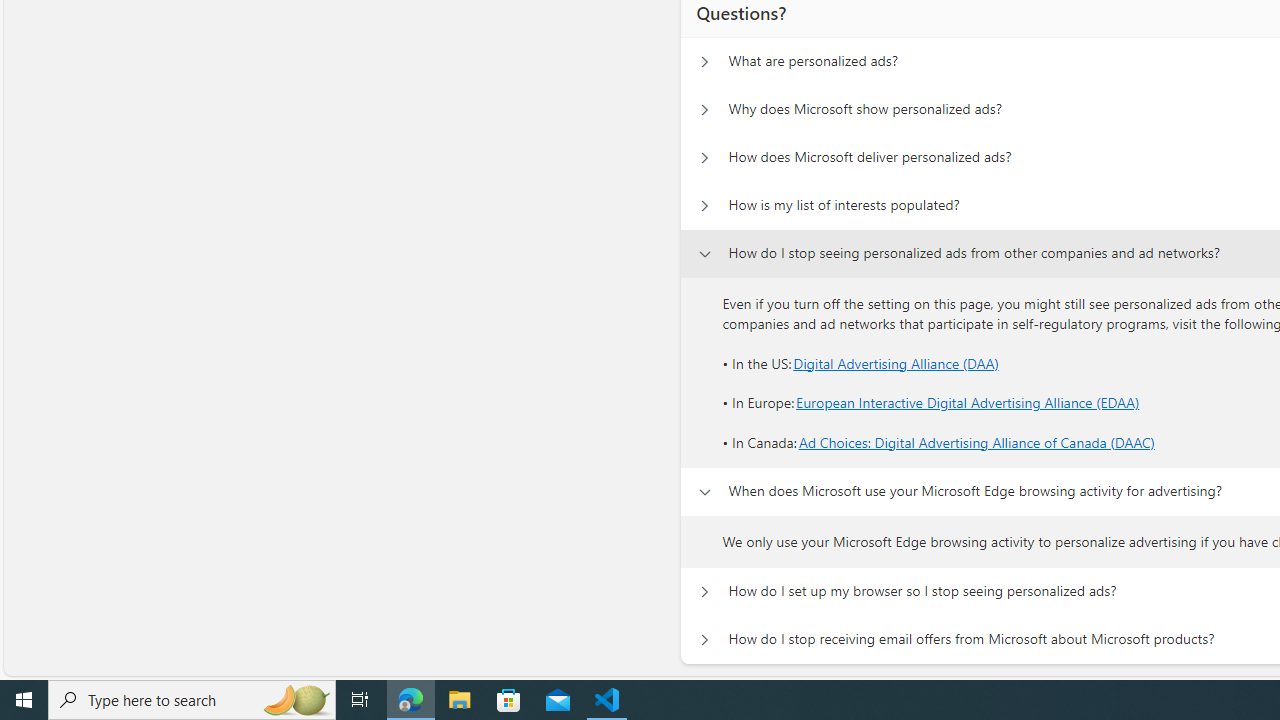 The height and width of the screenshot is (720, 1280). Describe the element at coordinates (704, 62) in the screenshot. I see `Questions? What are personalized ads?` at that location.